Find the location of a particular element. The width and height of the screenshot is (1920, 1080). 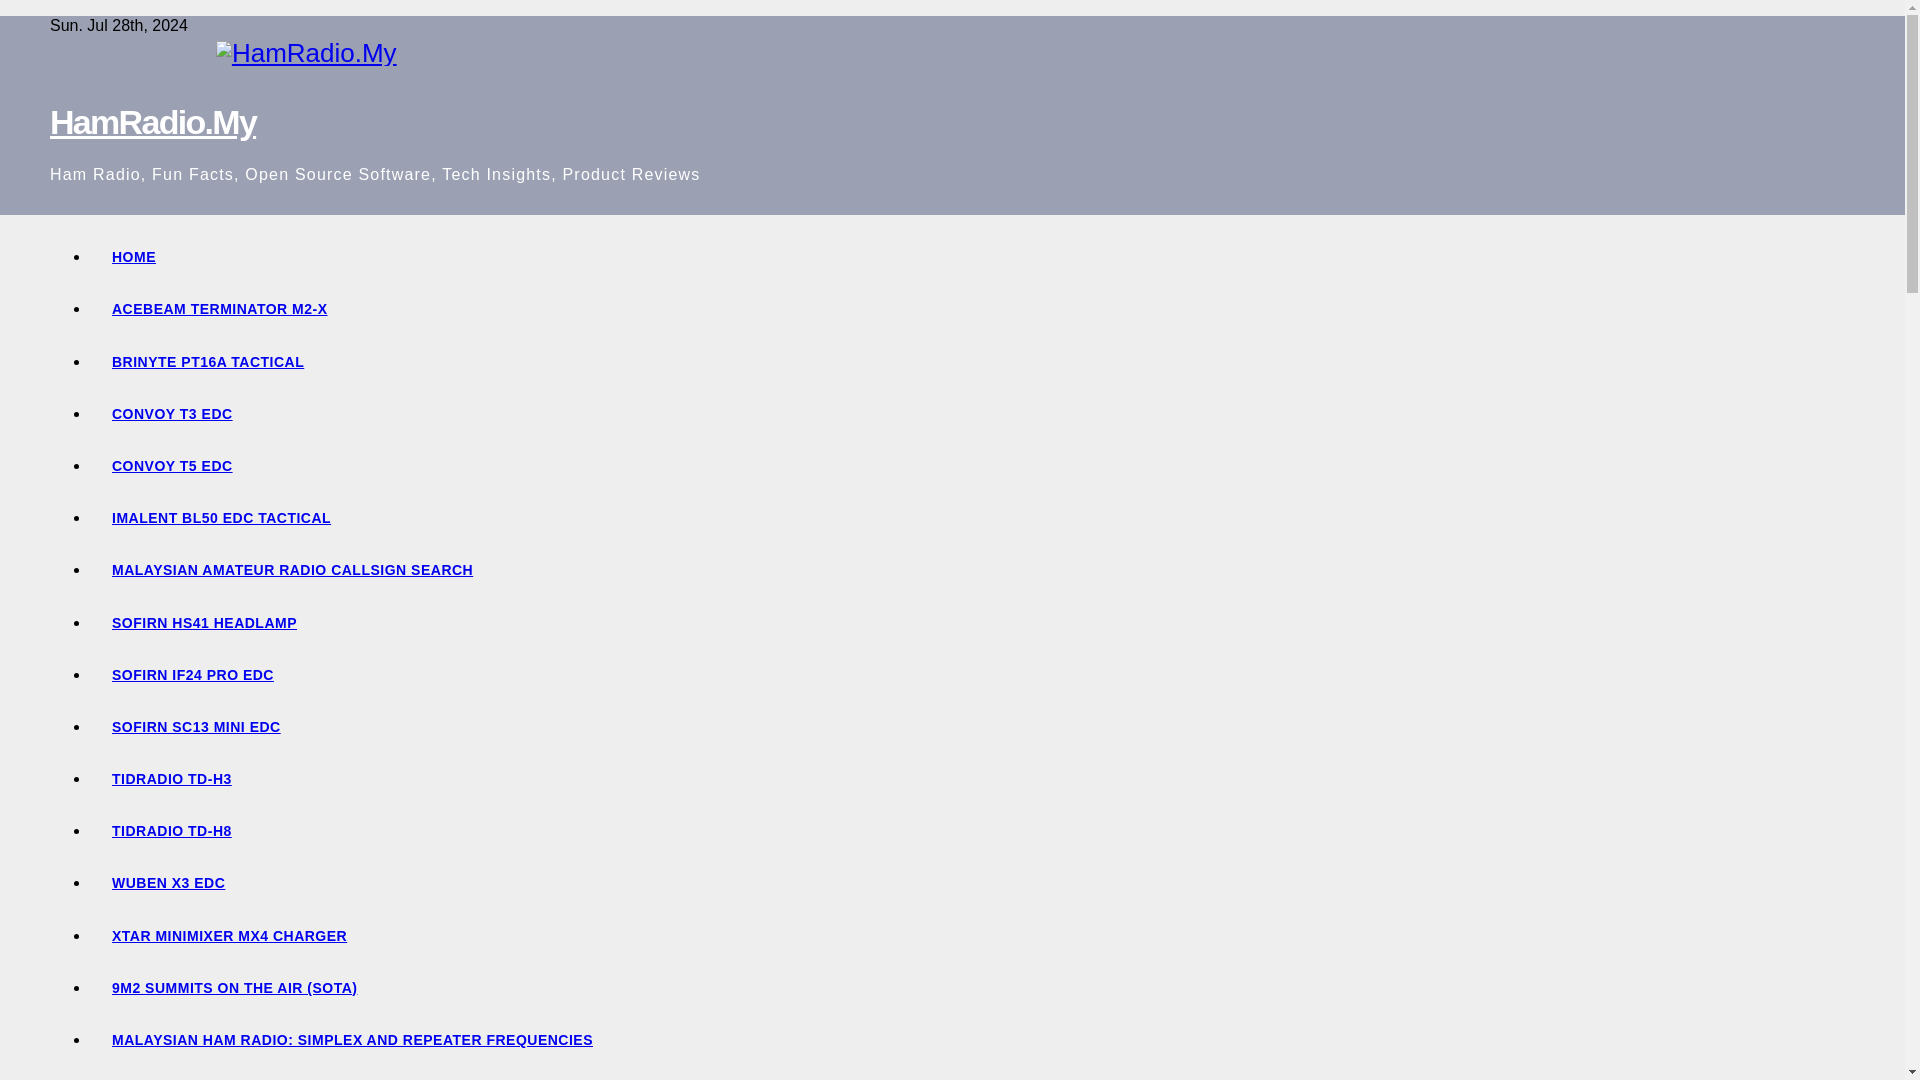

SOFIRN IF24 PRO EDC is located at coordinates (972, 674).